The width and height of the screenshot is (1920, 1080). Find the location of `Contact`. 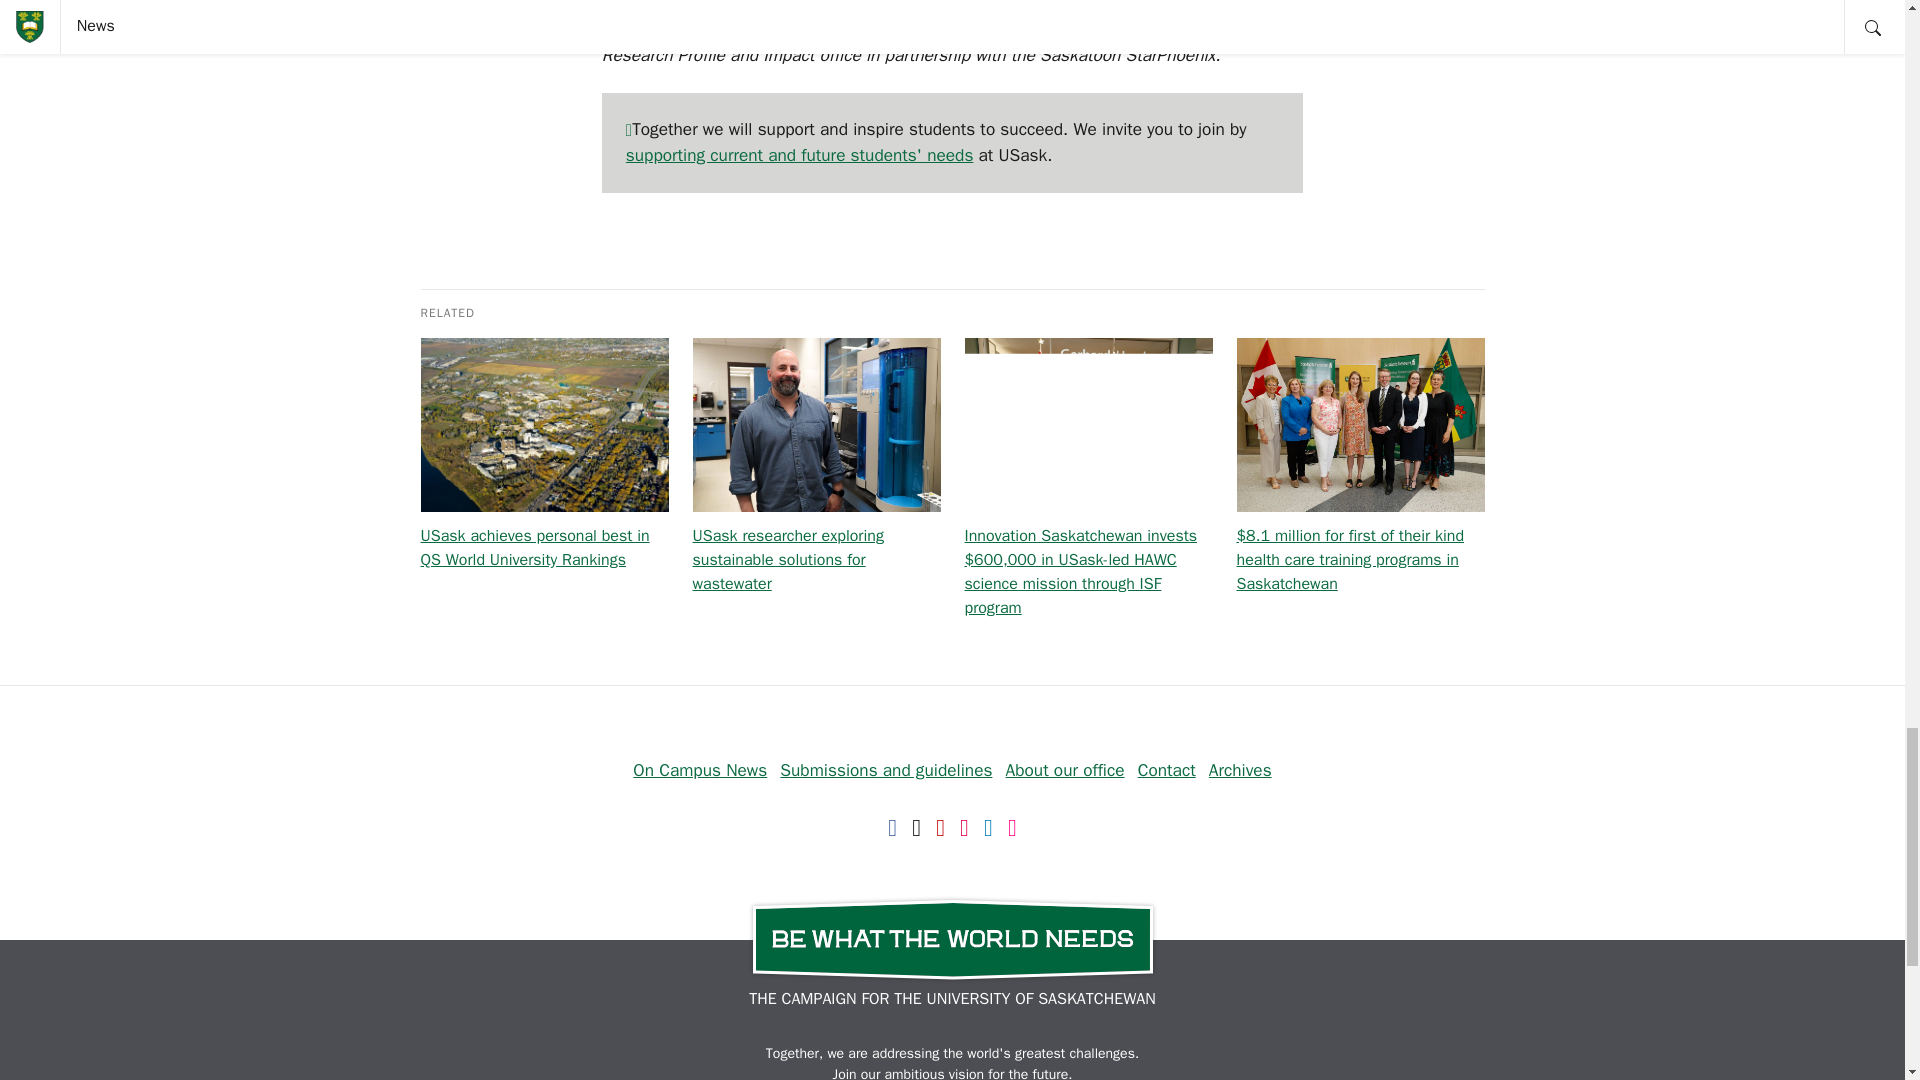

Contact is located at coordinates (1167, 770).